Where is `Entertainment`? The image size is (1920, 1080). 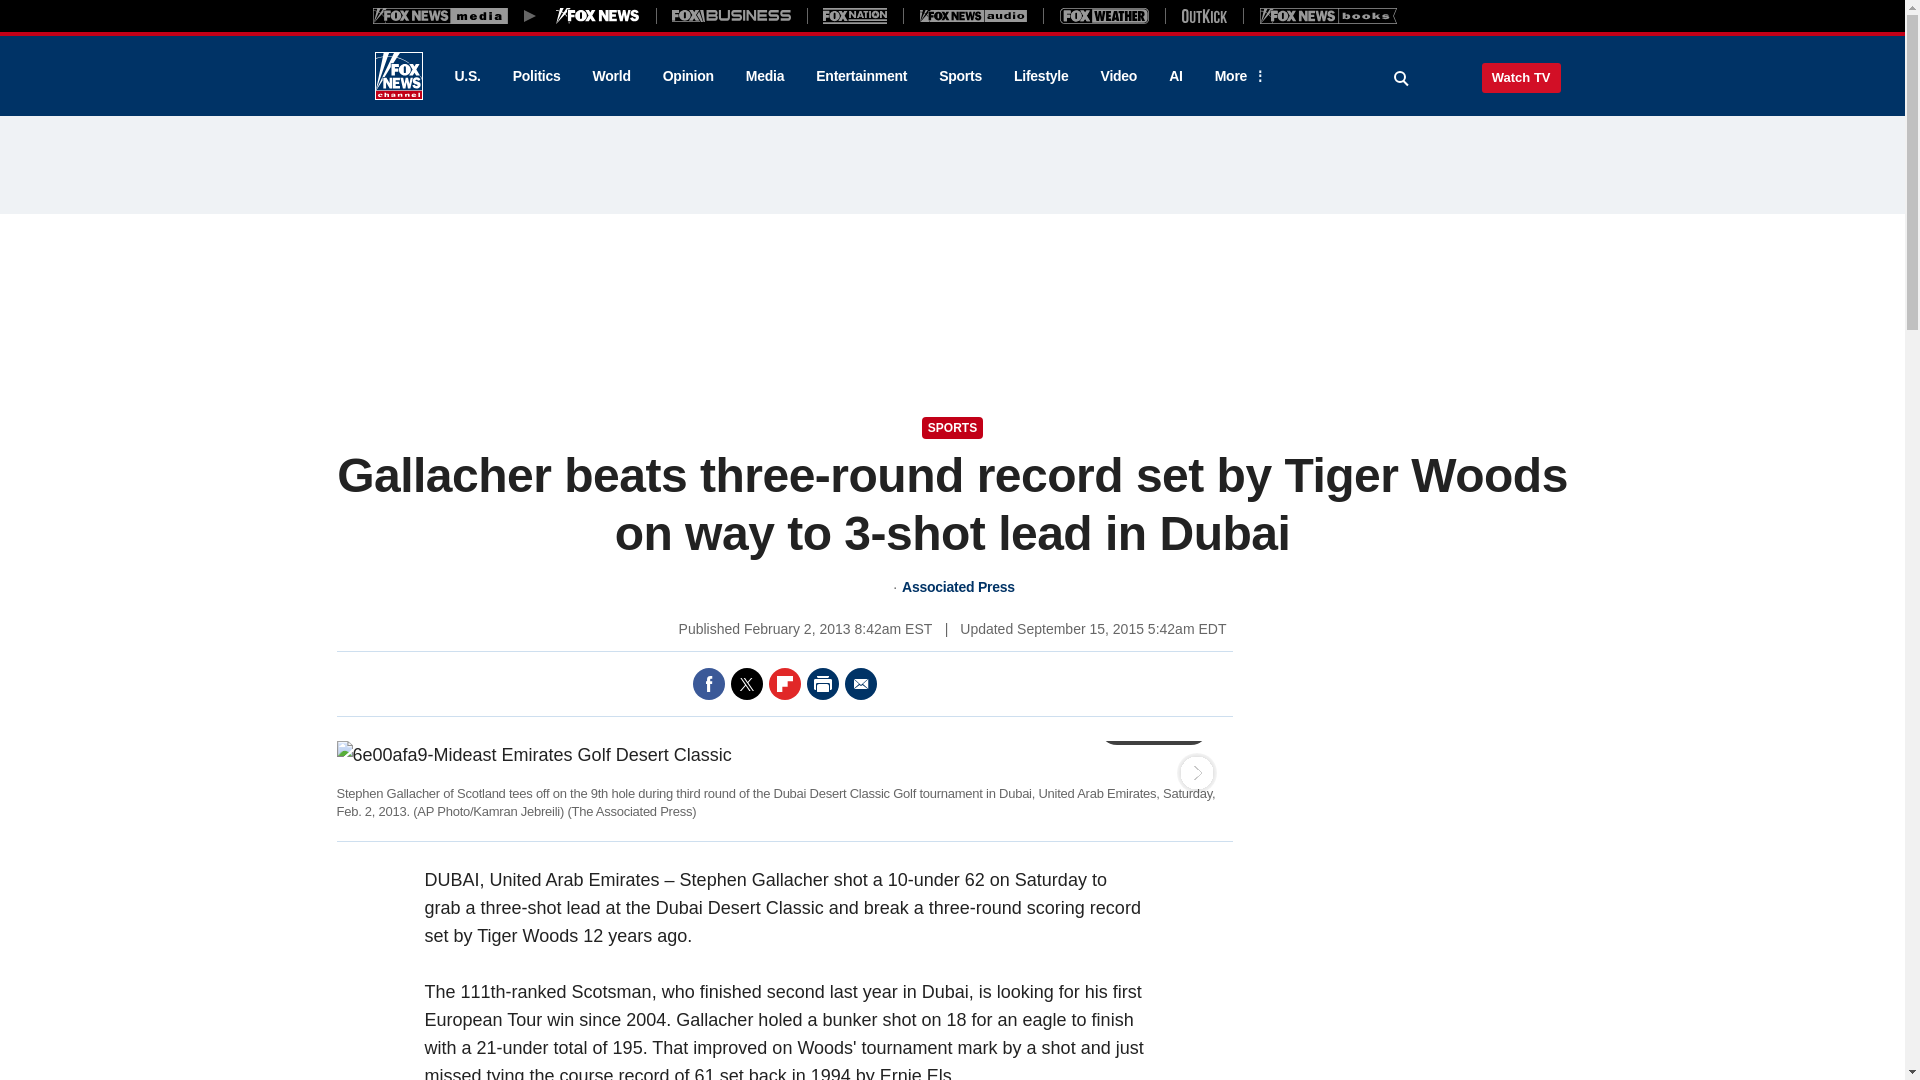 Entertainment is located at coordinates (862, 76).